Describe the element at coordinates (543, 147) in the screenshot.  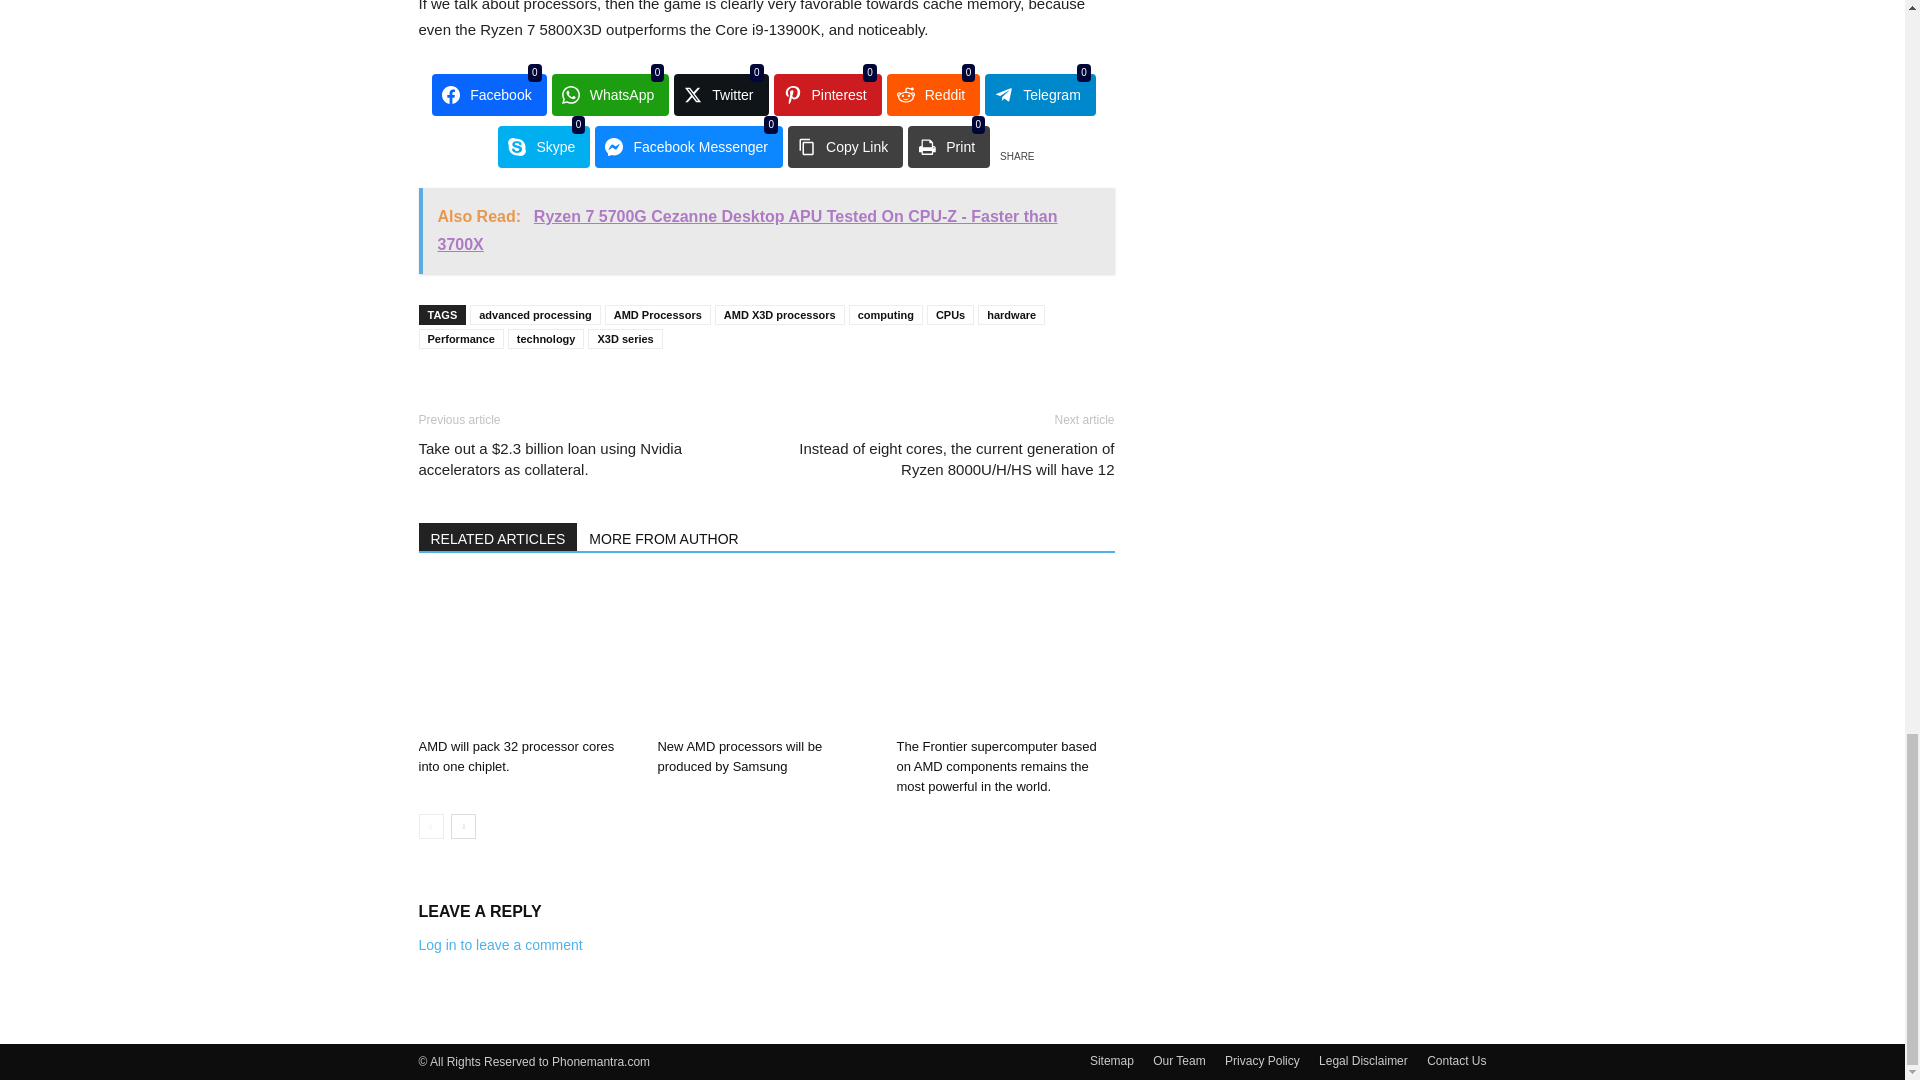
I see `Share on Skype` at that location.